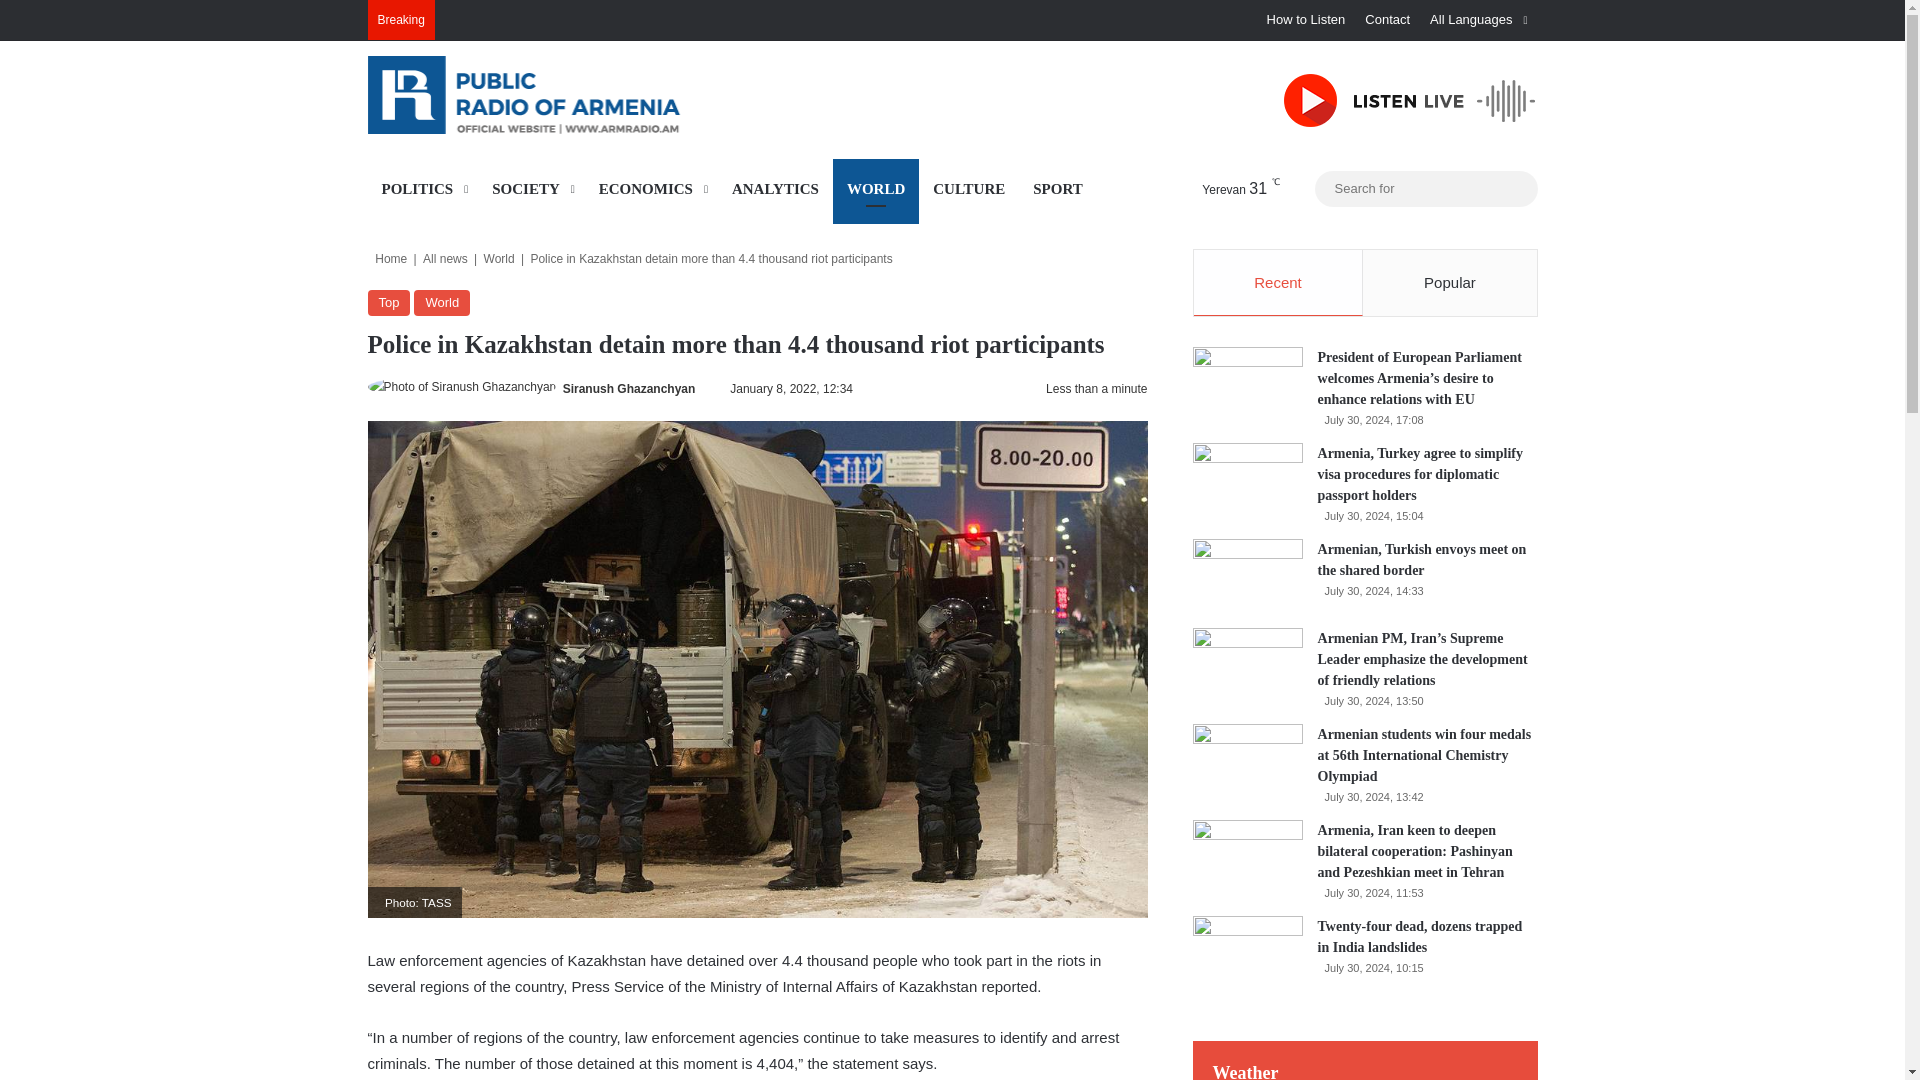  Describe the element at coordinates (445, 258) in the screenshot. I see `All news` at that location.